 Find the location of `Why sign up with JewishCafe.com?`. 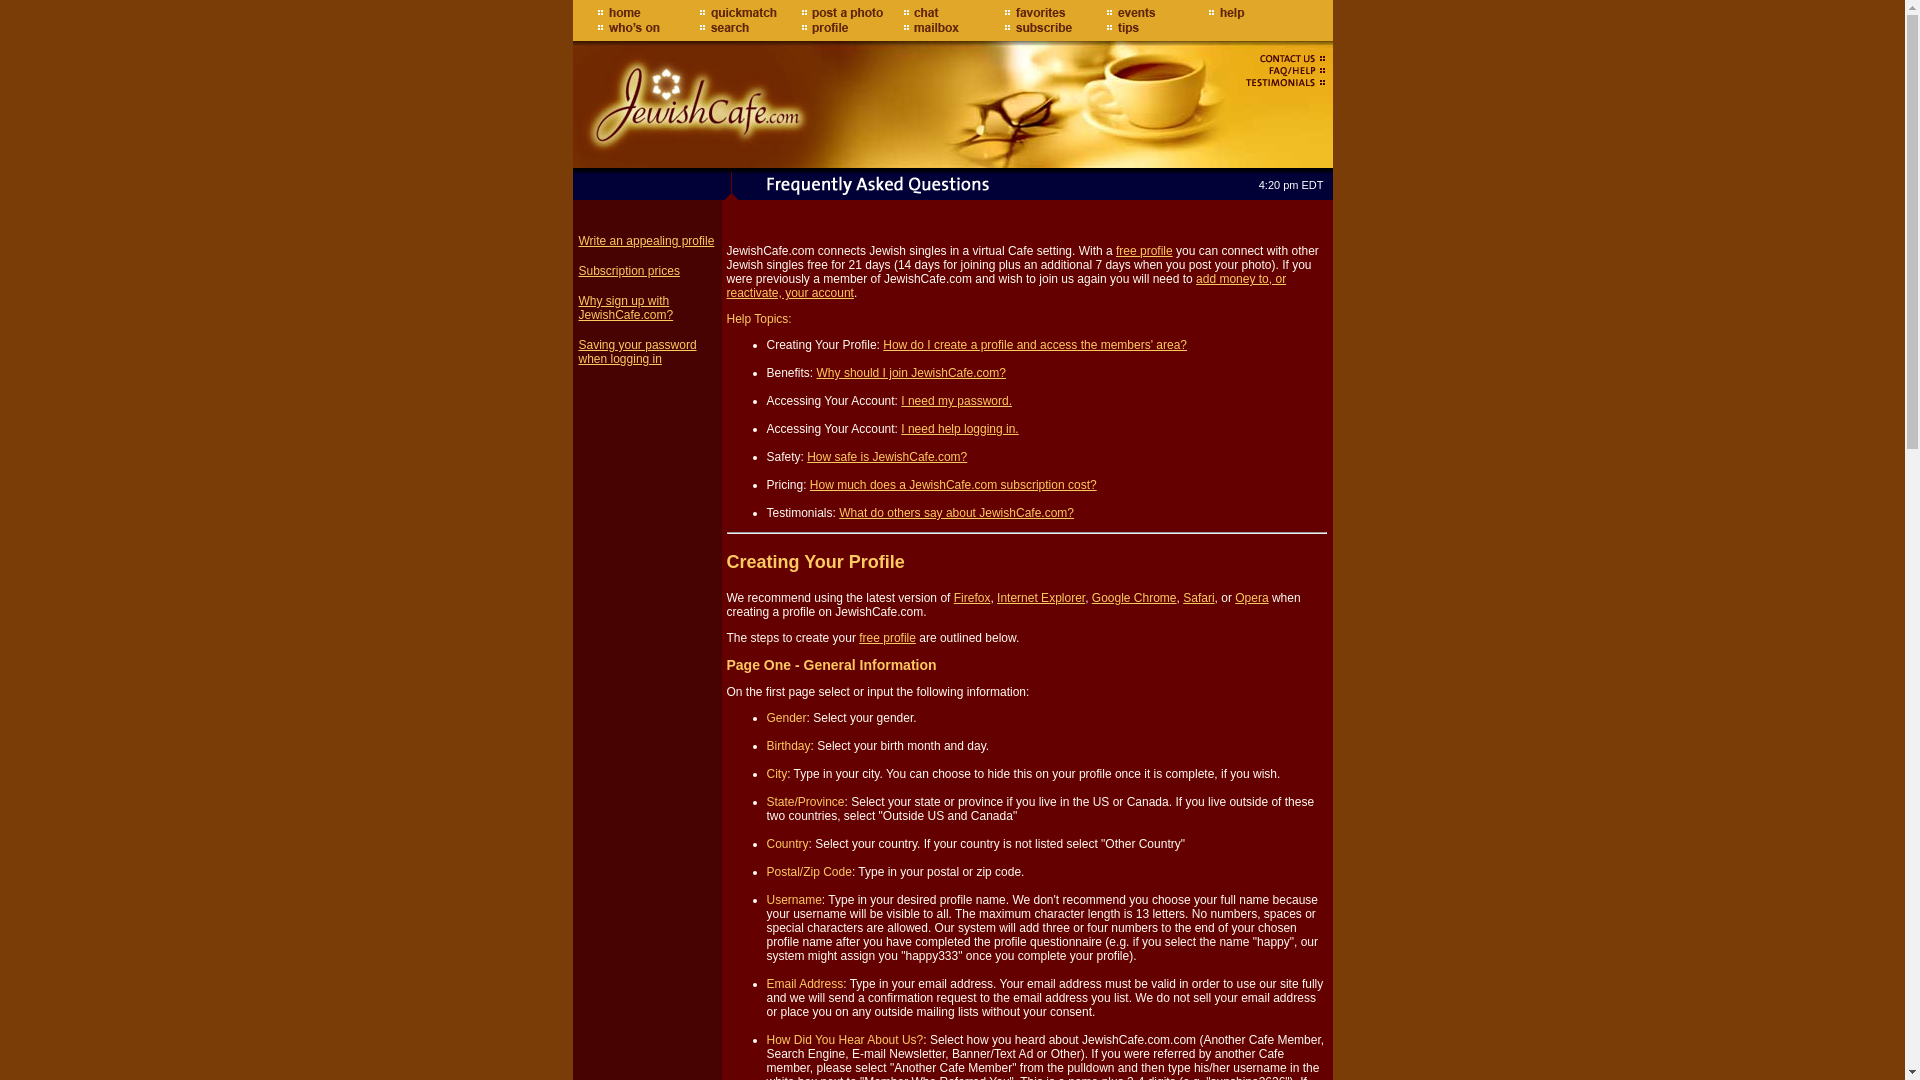

Why sign up with JewishCafe.com? is located at coordinates (625, 307).